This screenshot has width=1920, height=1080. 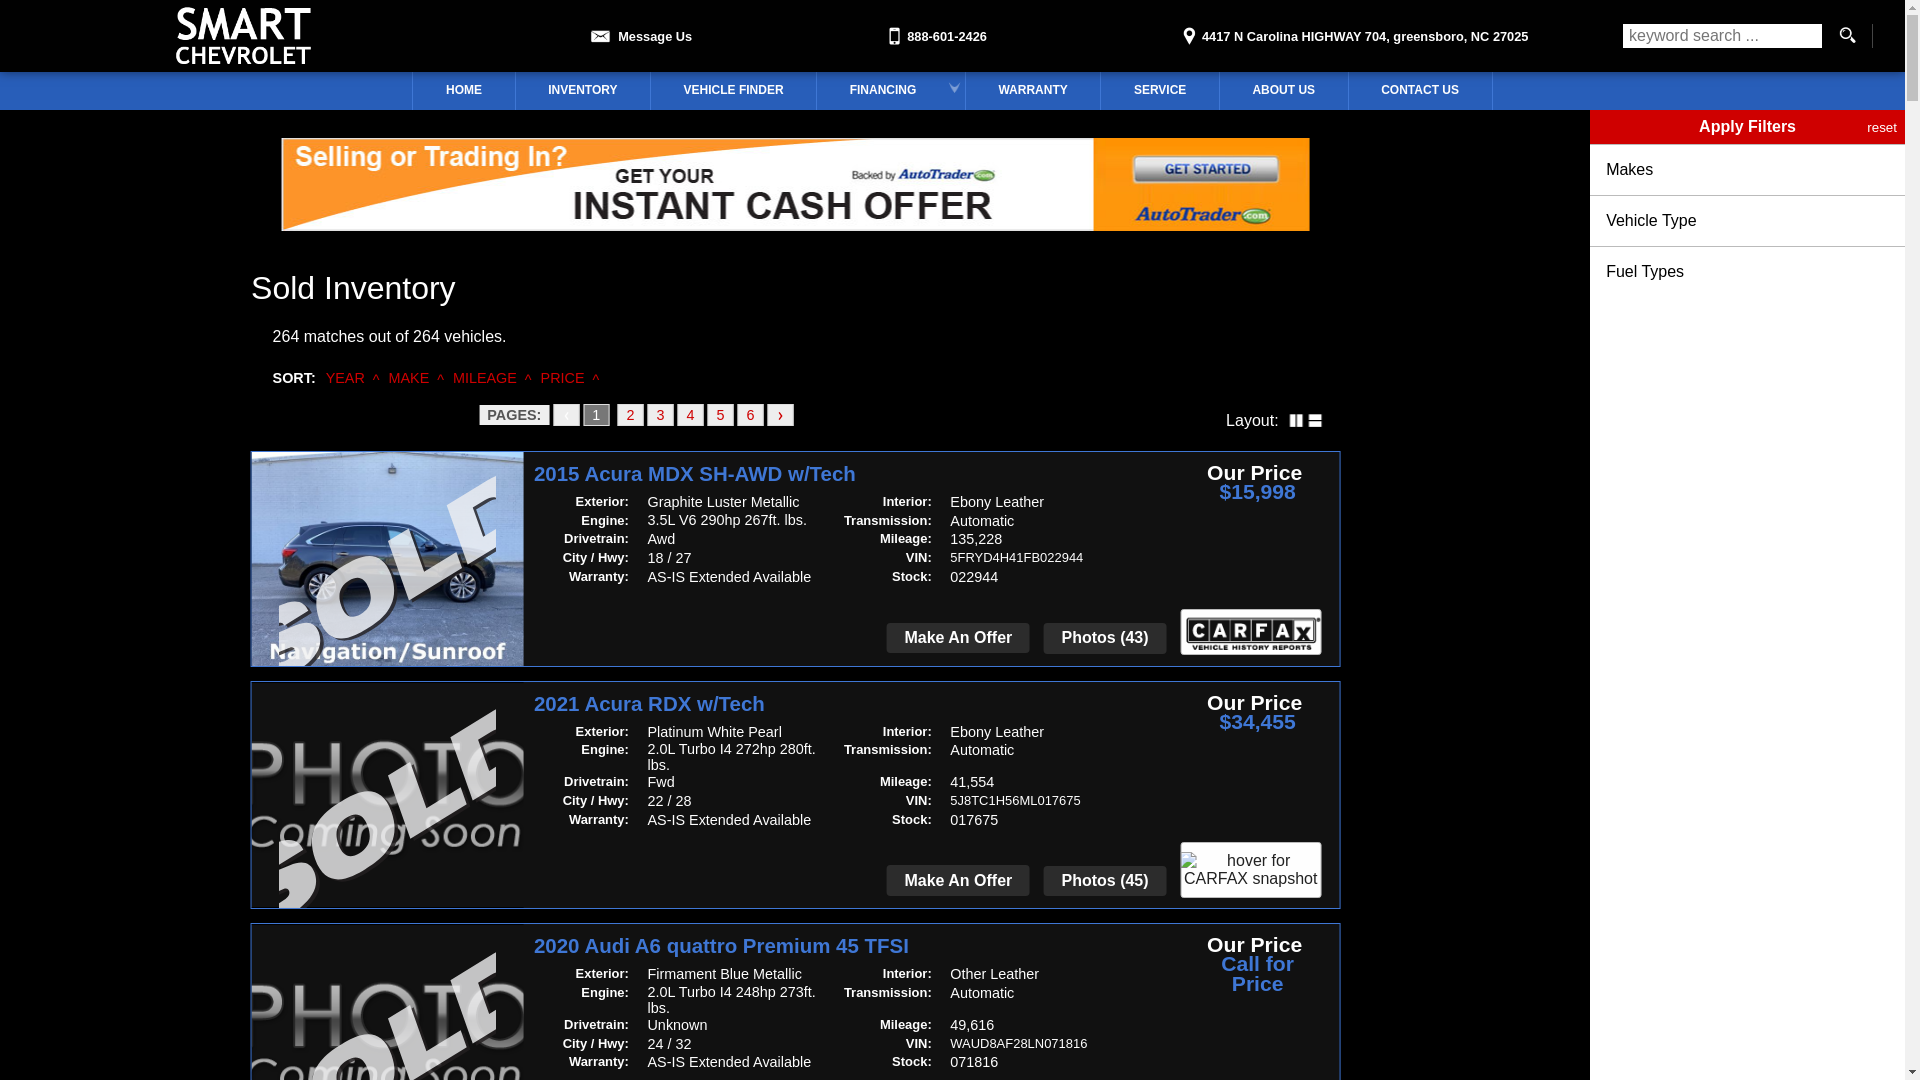 What do you see at coordinates (1284, 91) in the screenshot?
I see `ABOUT US` at bounding box center [1284, 91].